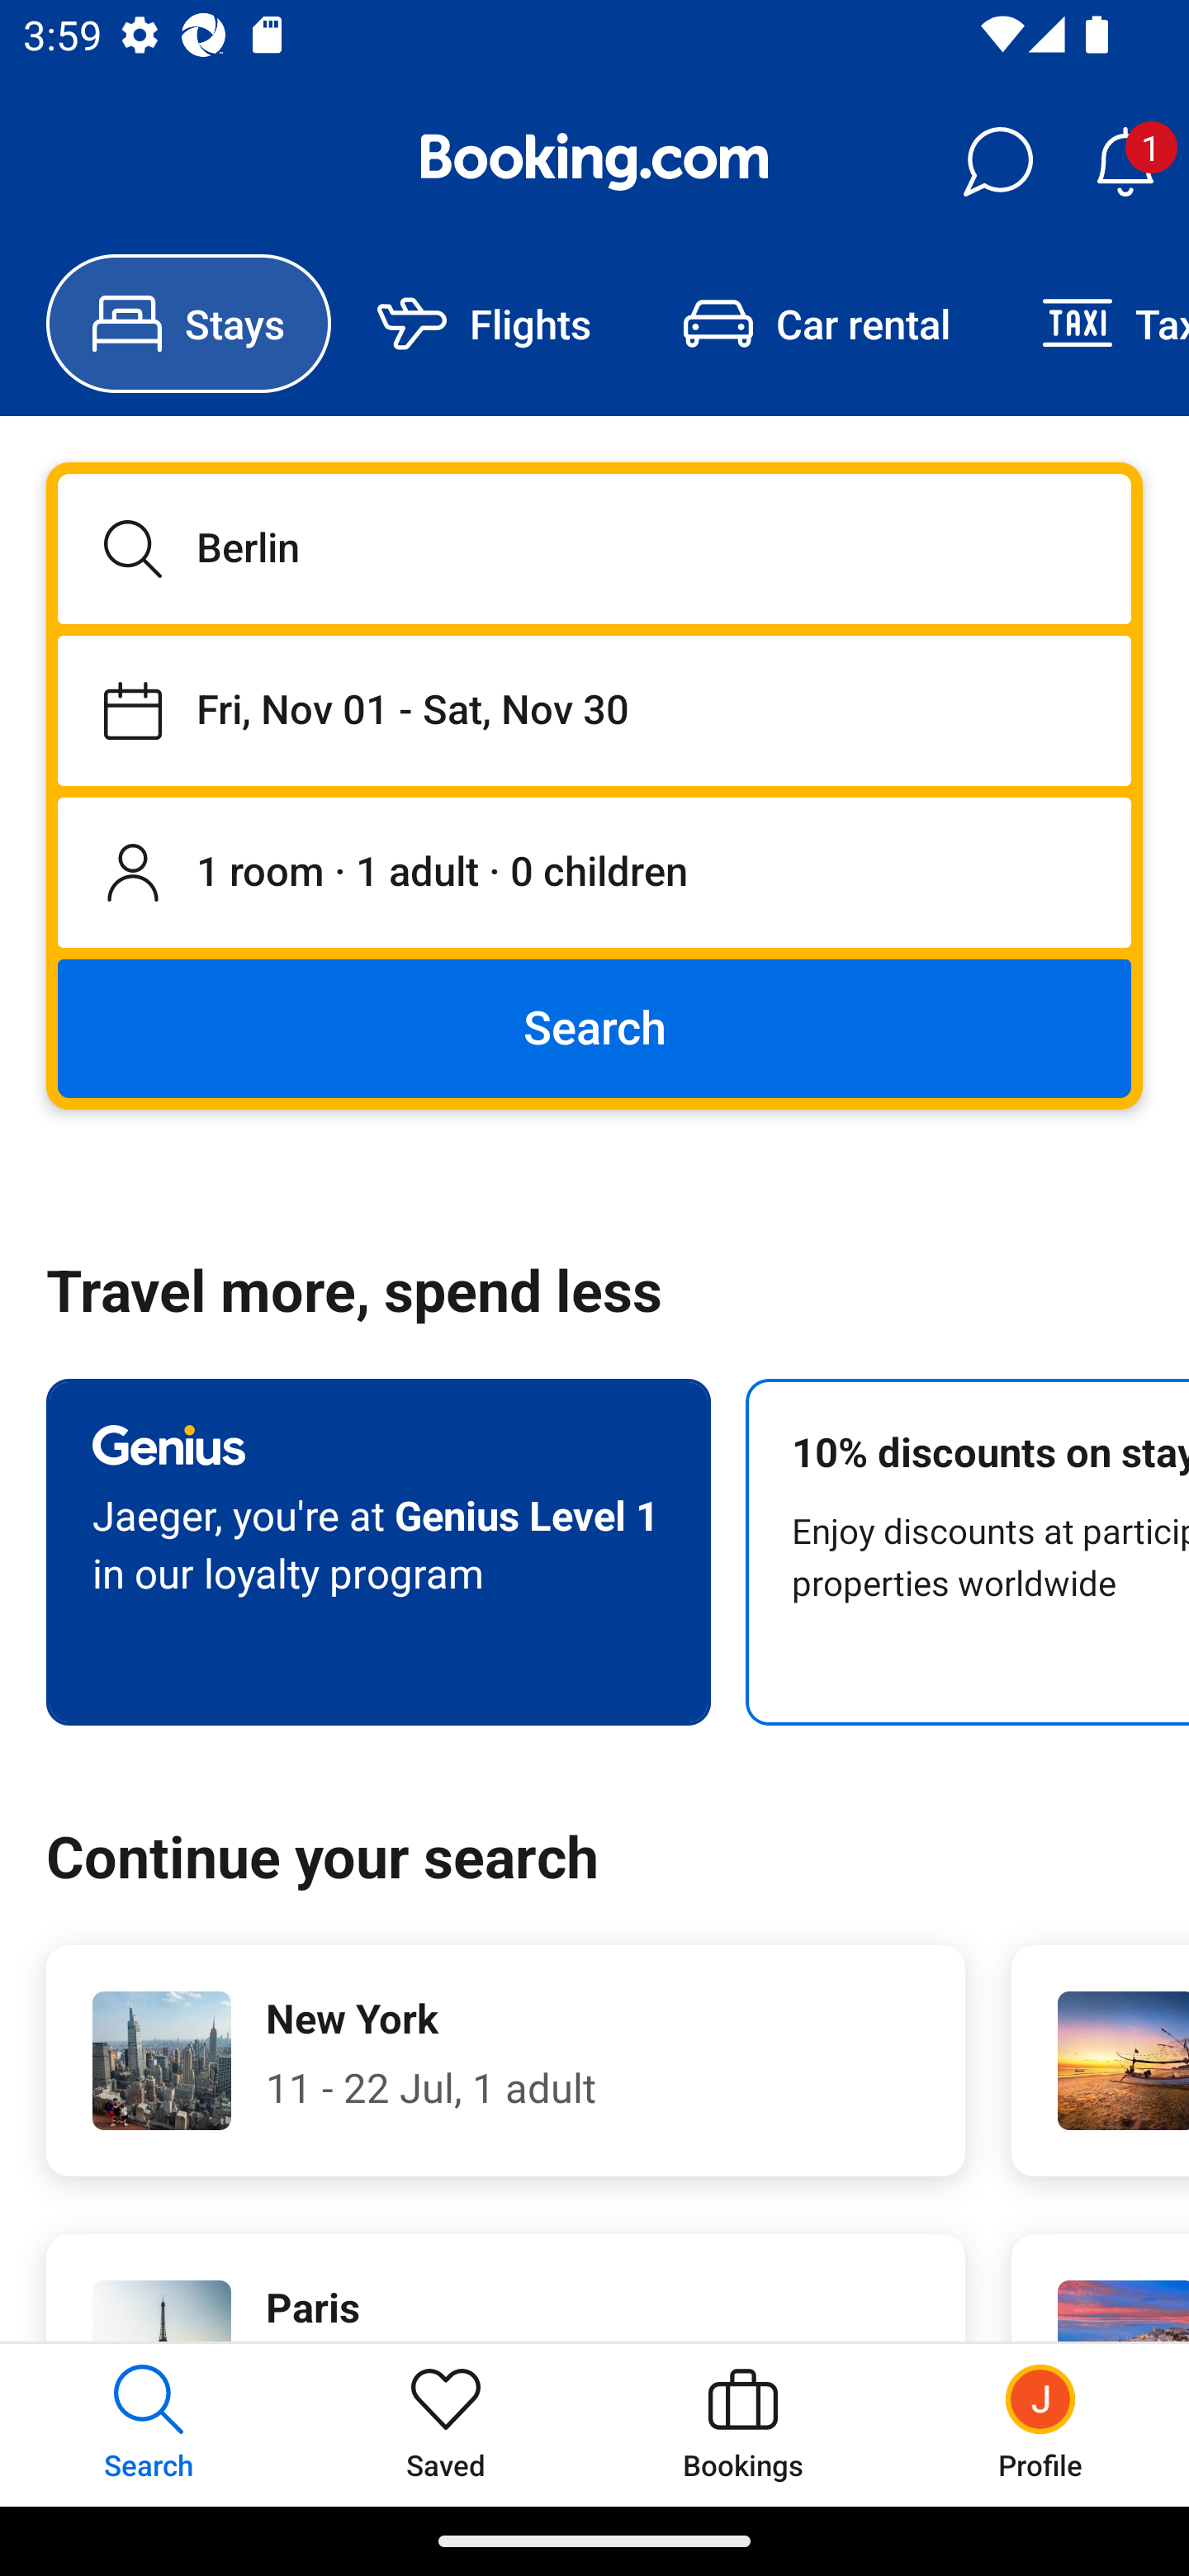 This screenshot has width=1189, height=2576. I want to click on Taxi, so click(1092, 324).